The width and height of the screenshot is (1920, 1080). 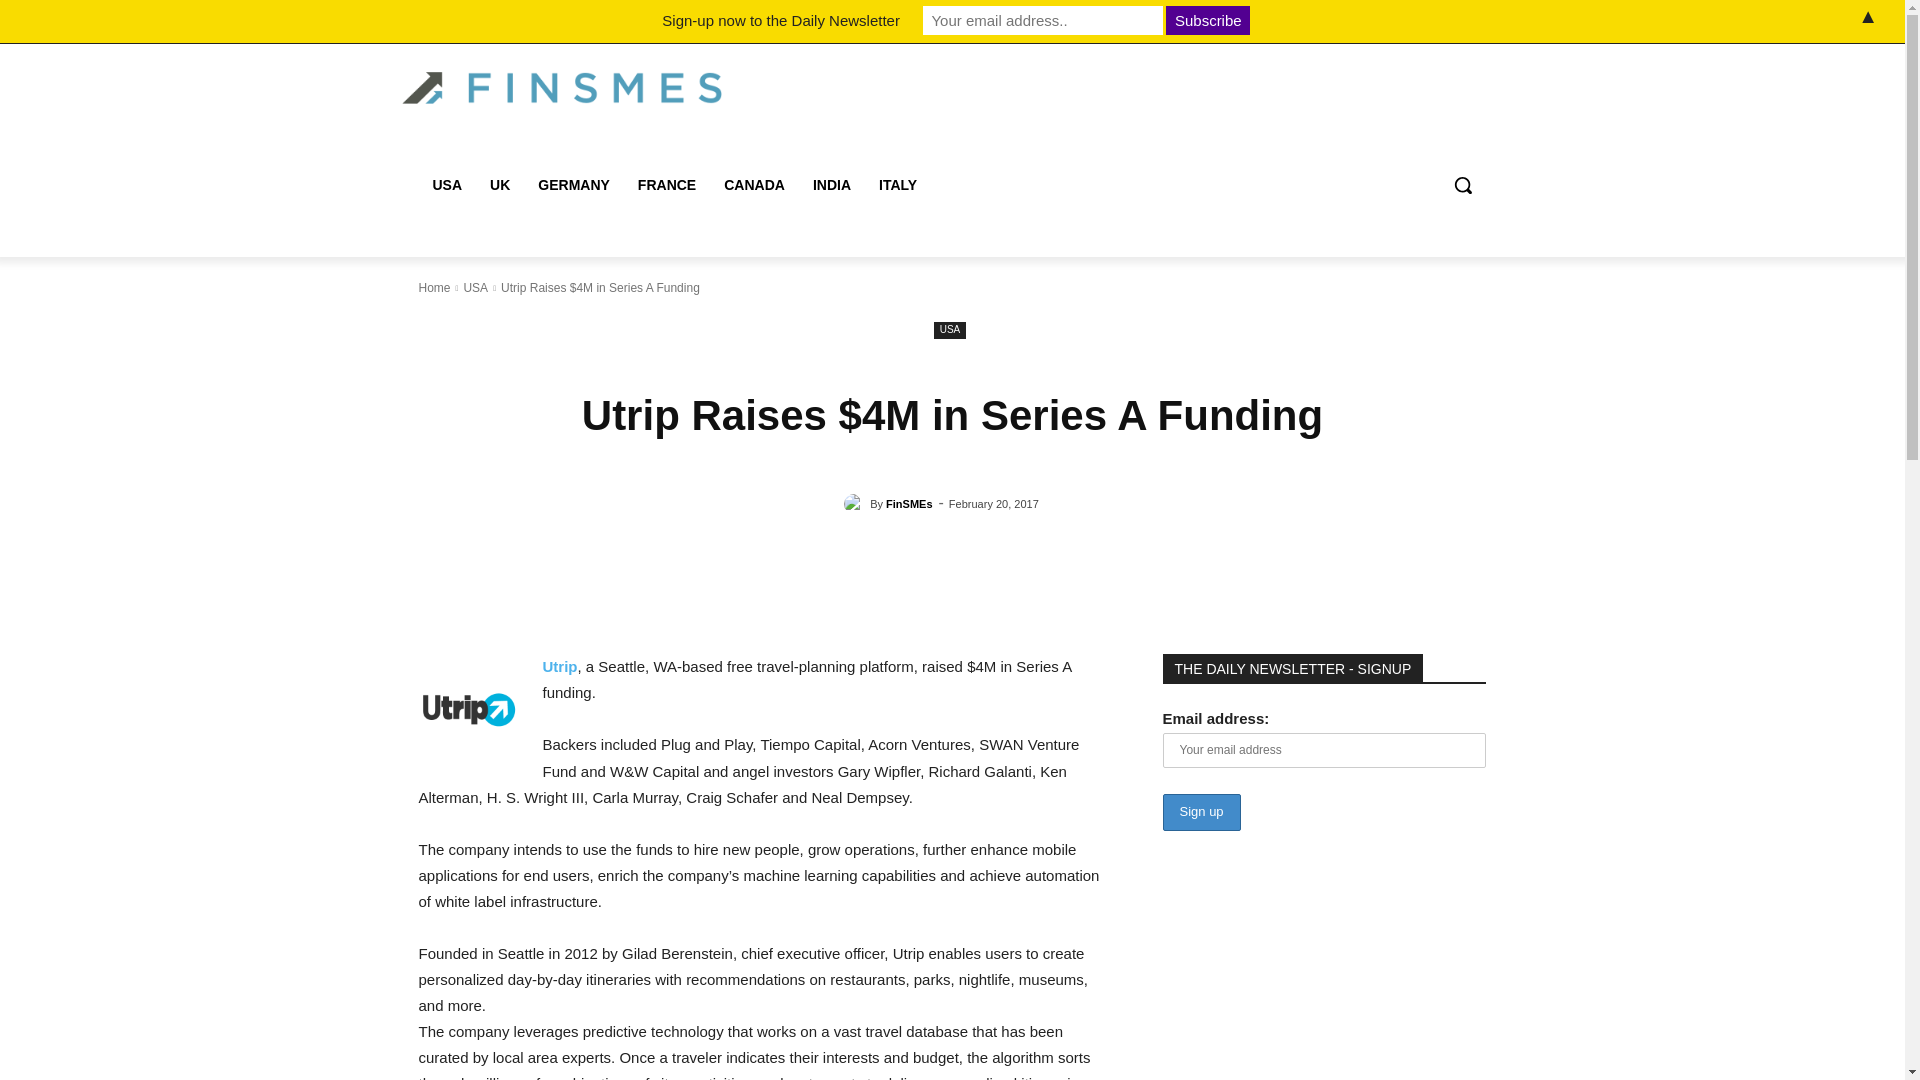 I want to click on USA, so click(x=474, y=287).